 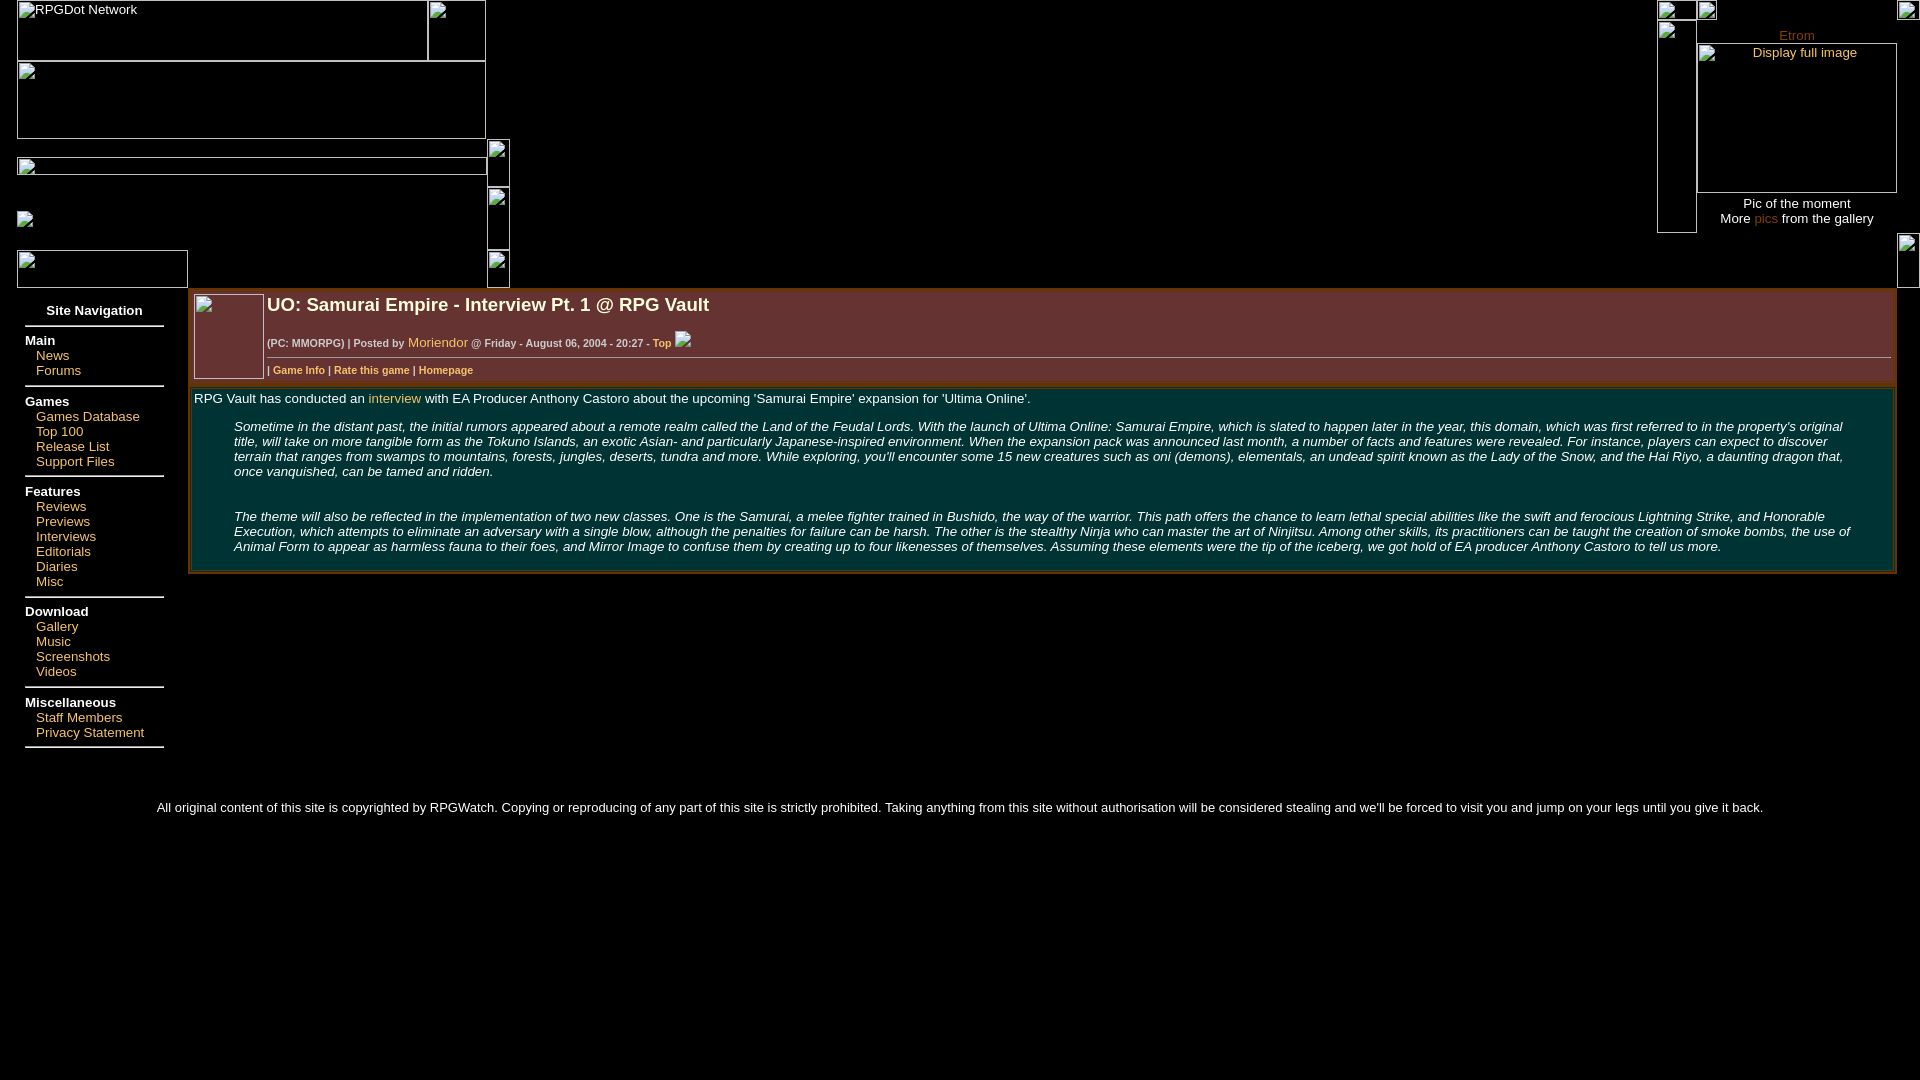 What do you see at coordinates (61, 506) in the screenshot?
I see `Reviews` at bounding box center [61, 506].